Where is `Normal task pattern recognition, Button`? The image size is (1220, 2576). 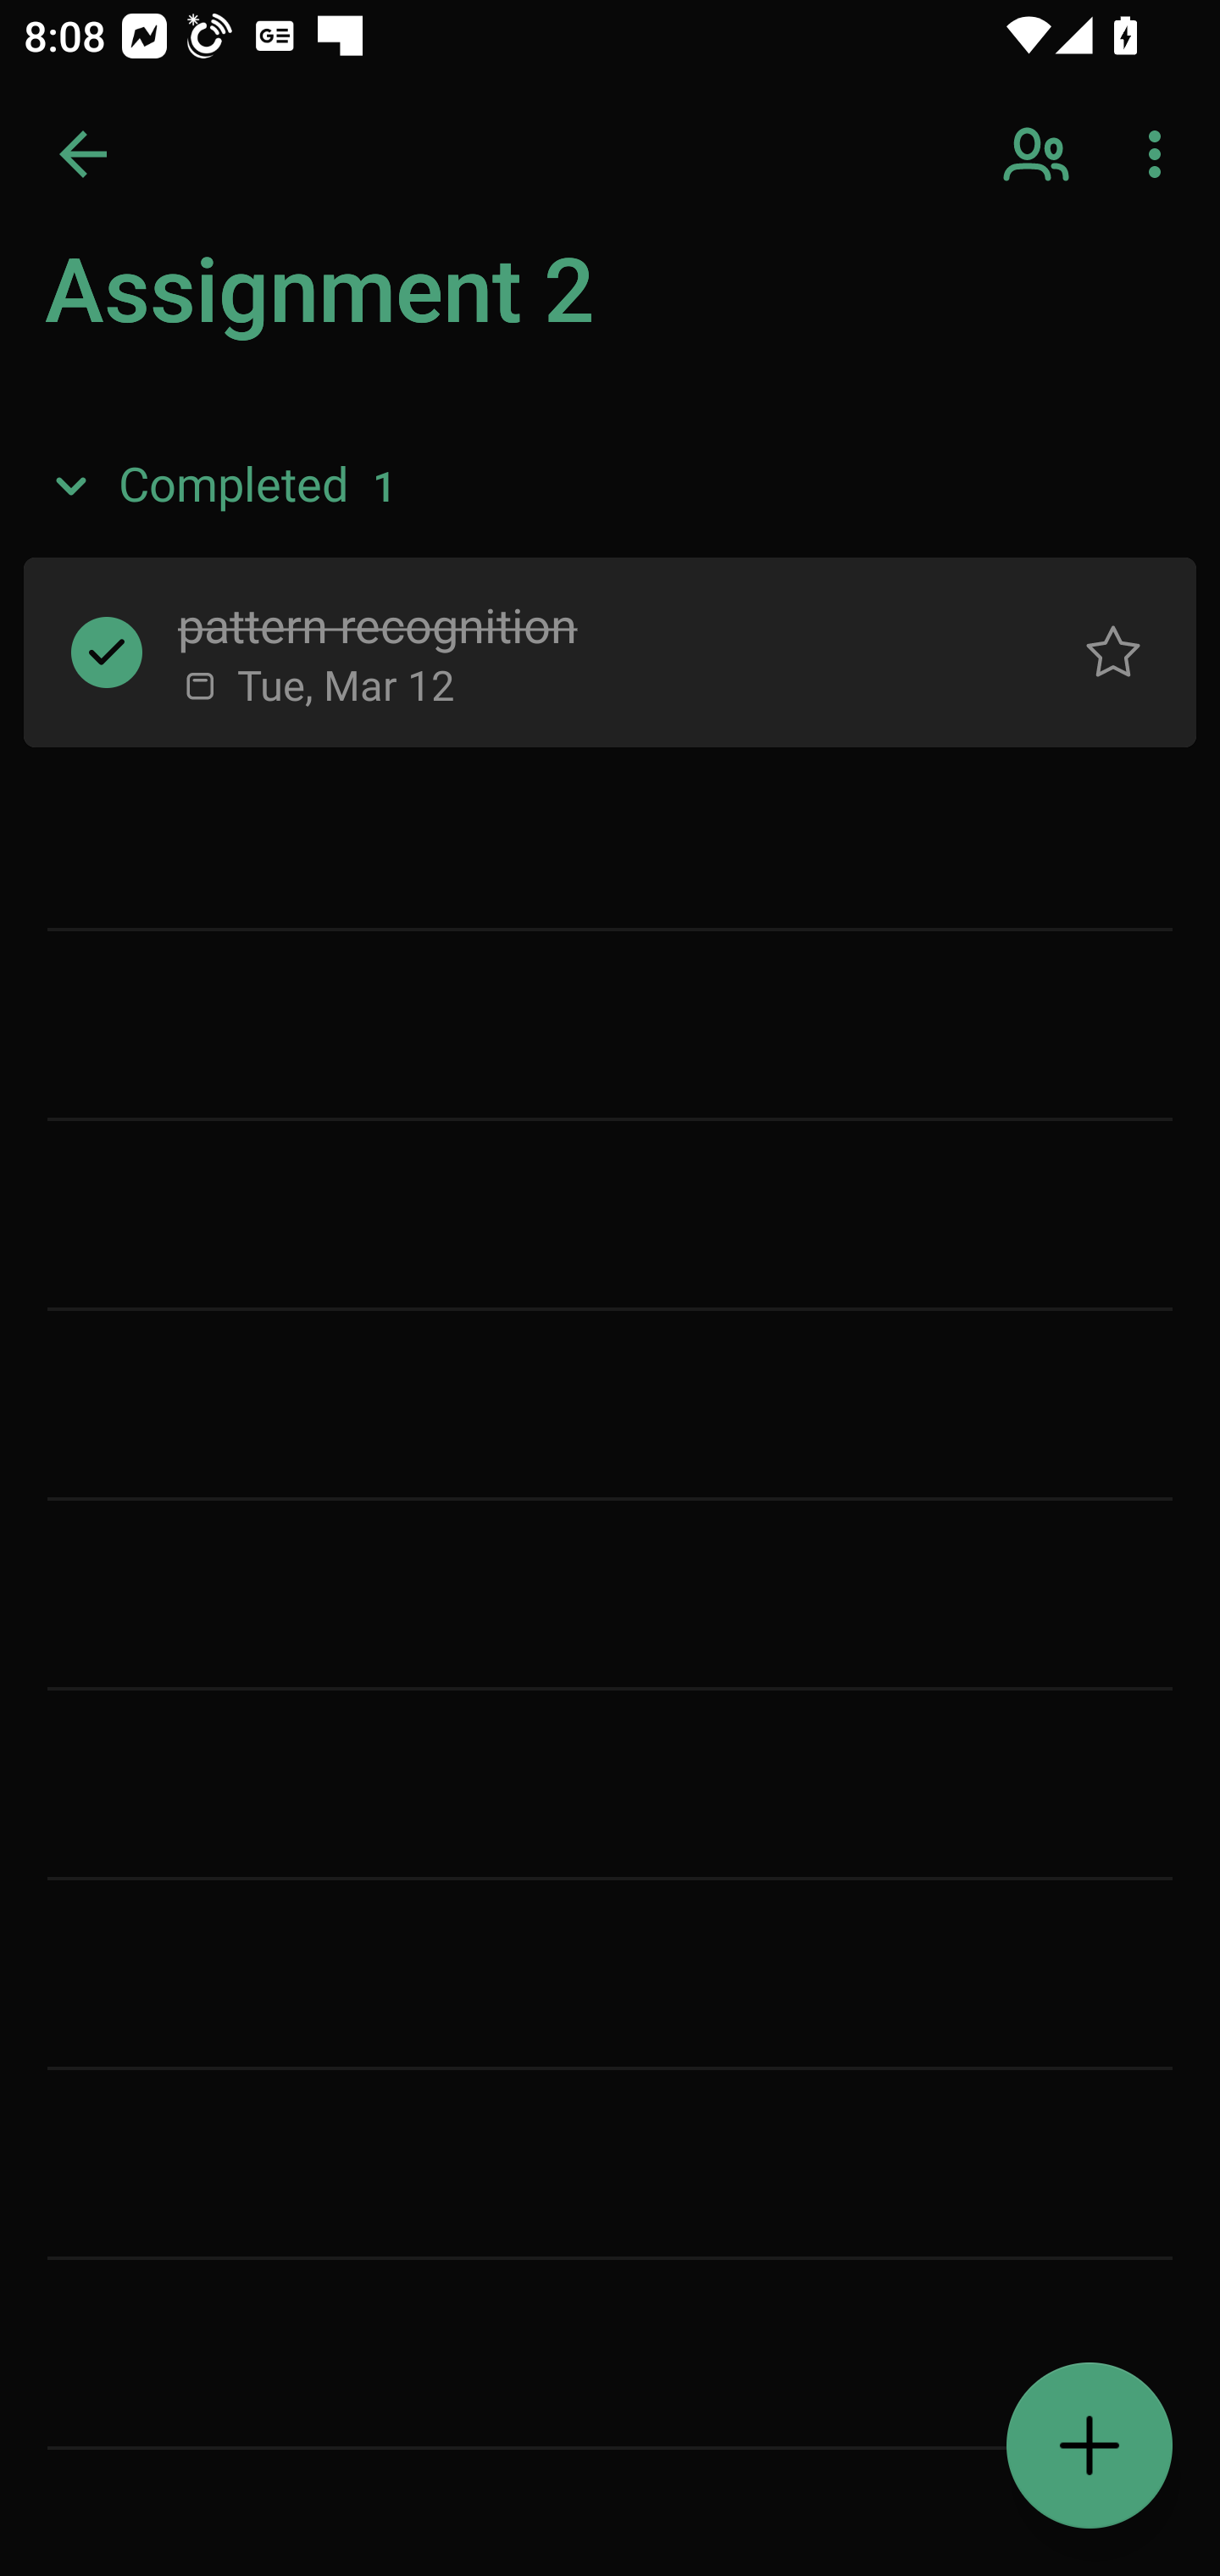 Normal task pattern recognition, Button is located at coordinates (1113, 652).